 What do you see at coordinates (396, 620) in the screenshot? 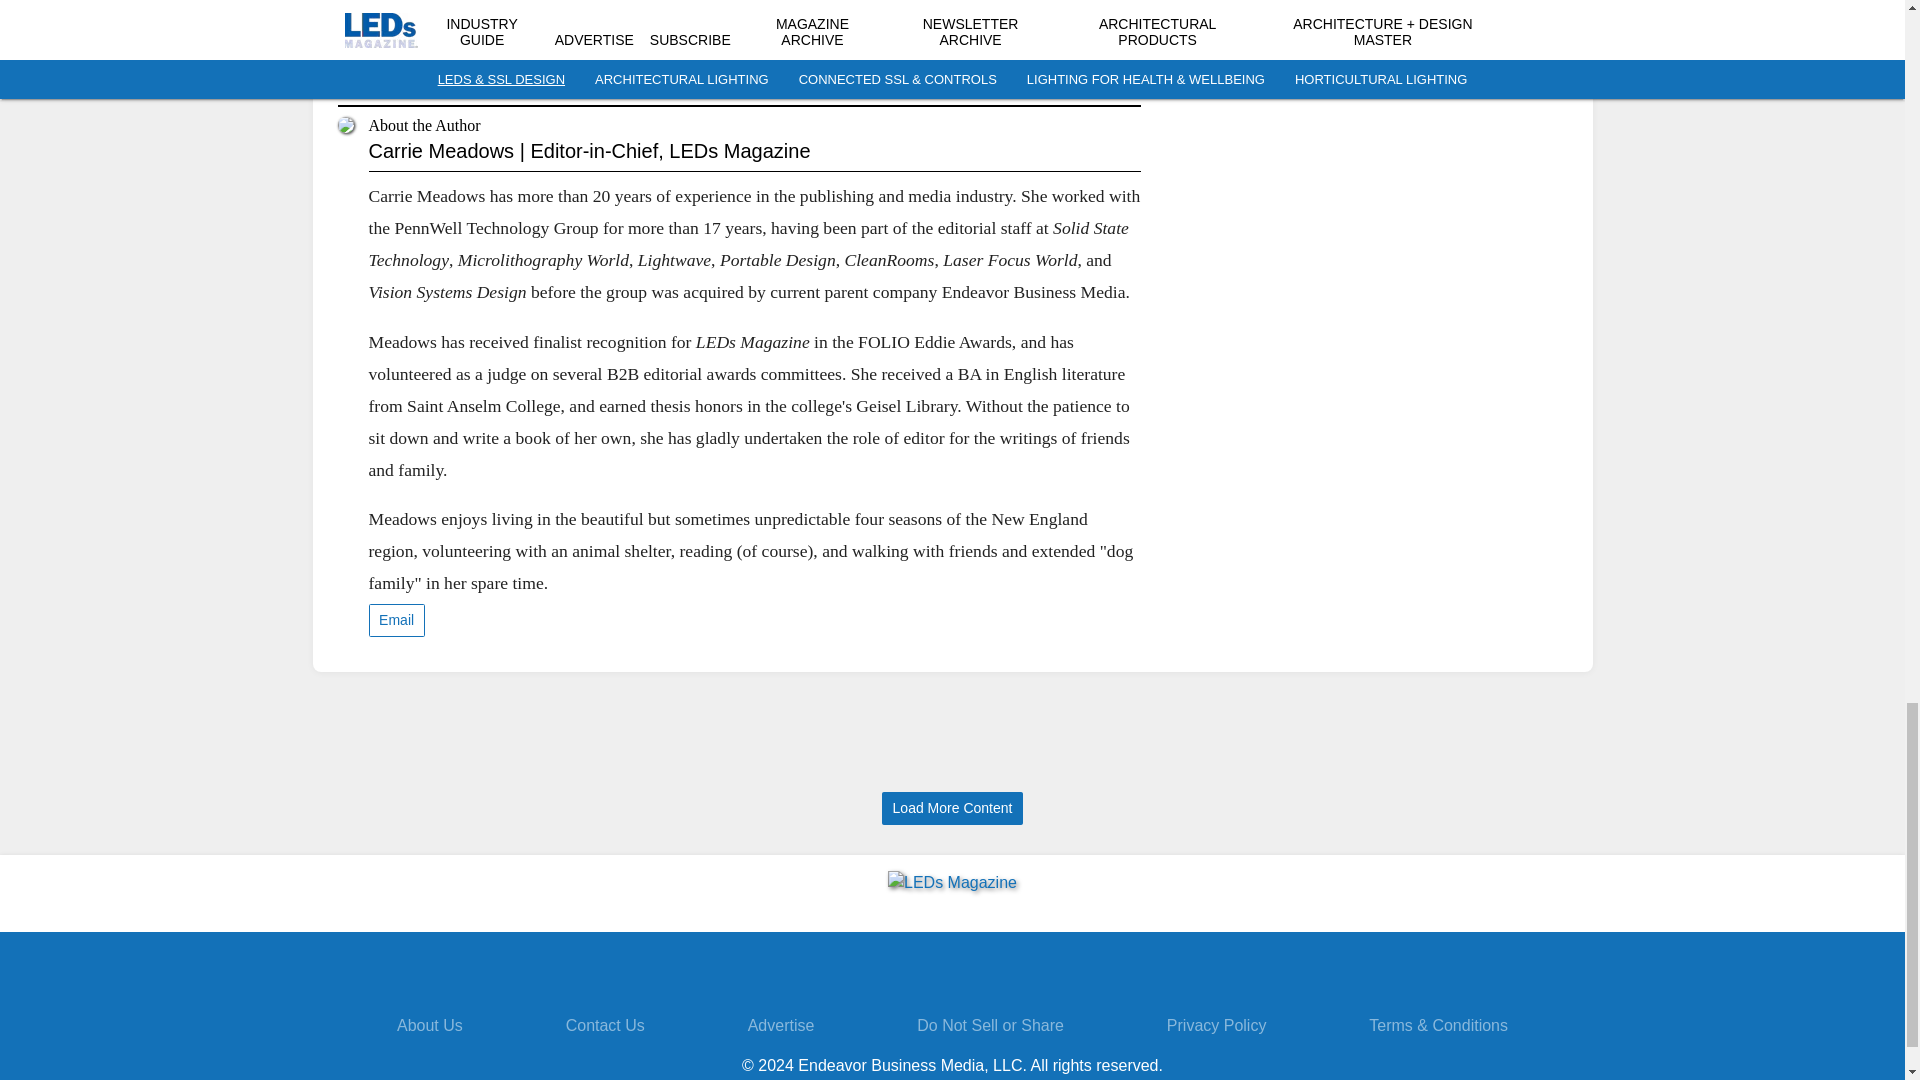
I see `Email` at bounding box center [396, 620].